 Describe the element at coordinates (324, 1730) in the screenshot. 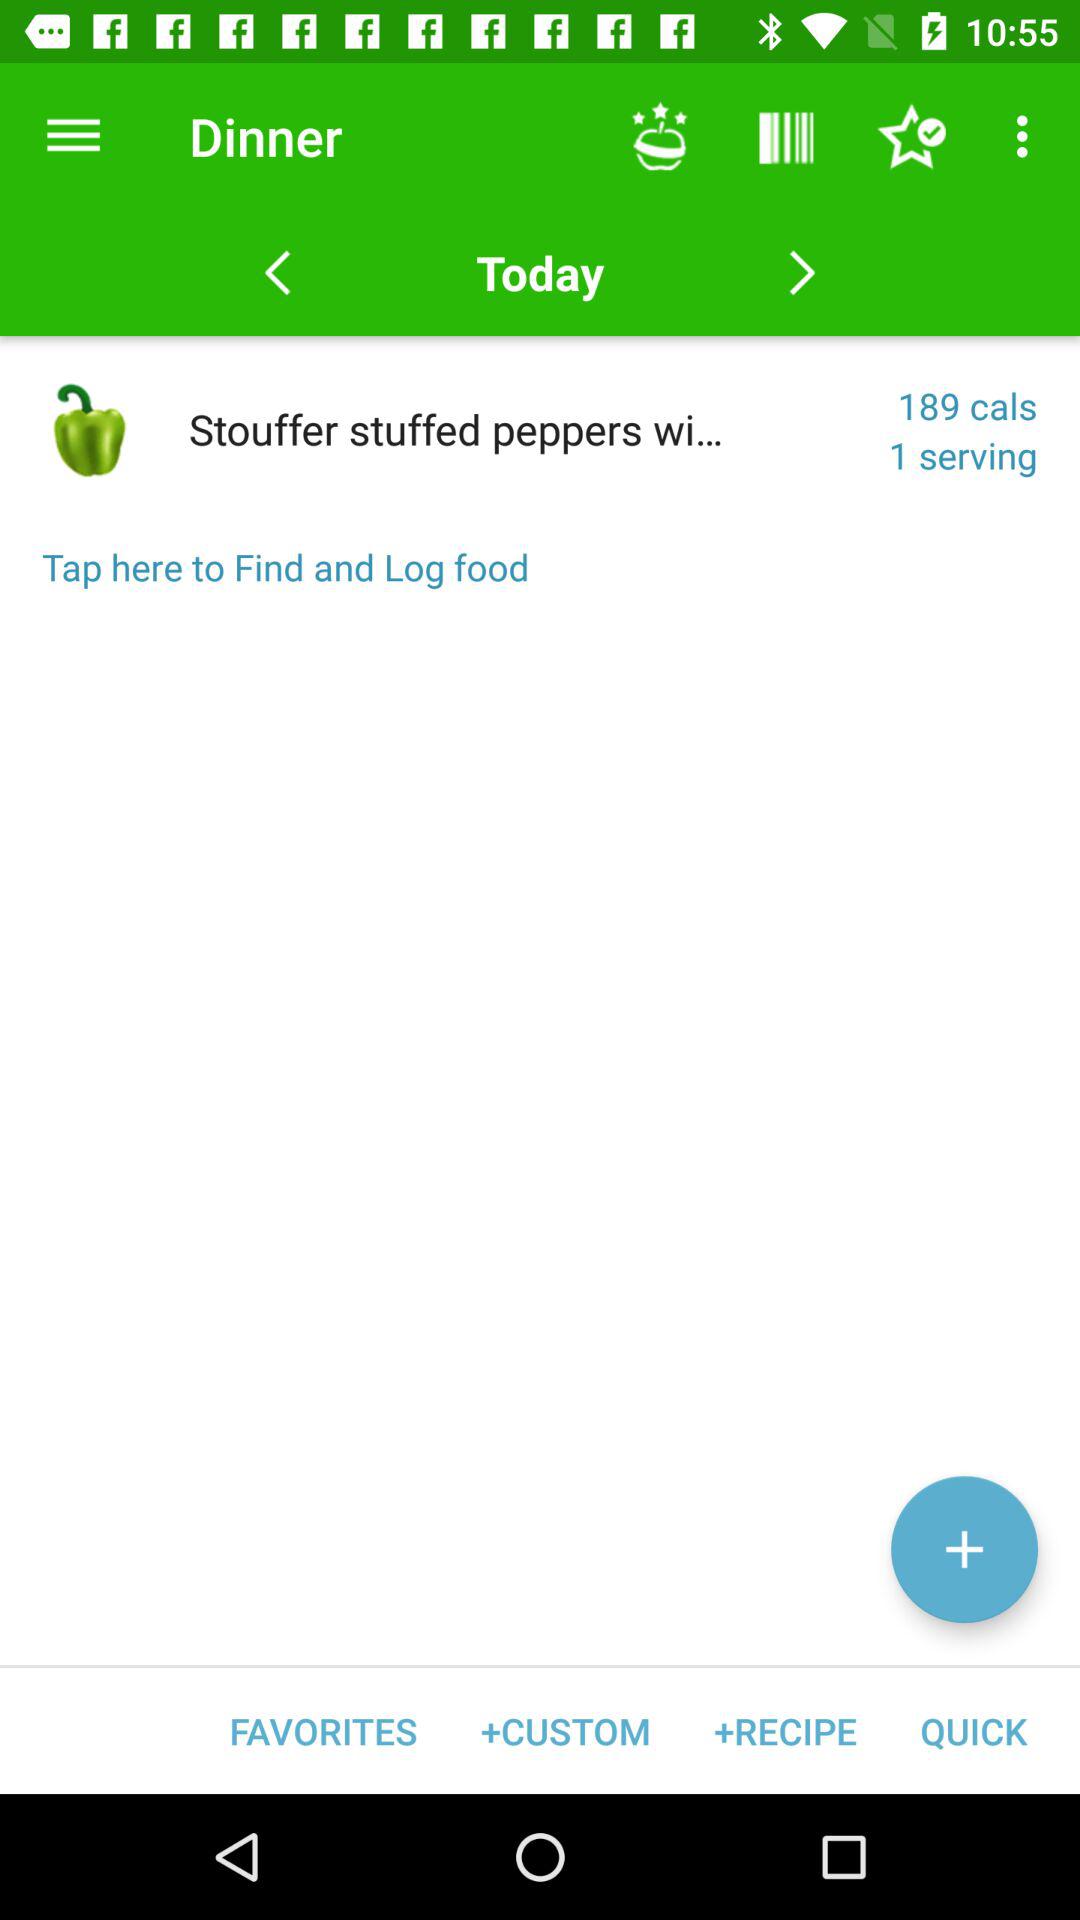

I see `press item next to the +custom icon` at that location.